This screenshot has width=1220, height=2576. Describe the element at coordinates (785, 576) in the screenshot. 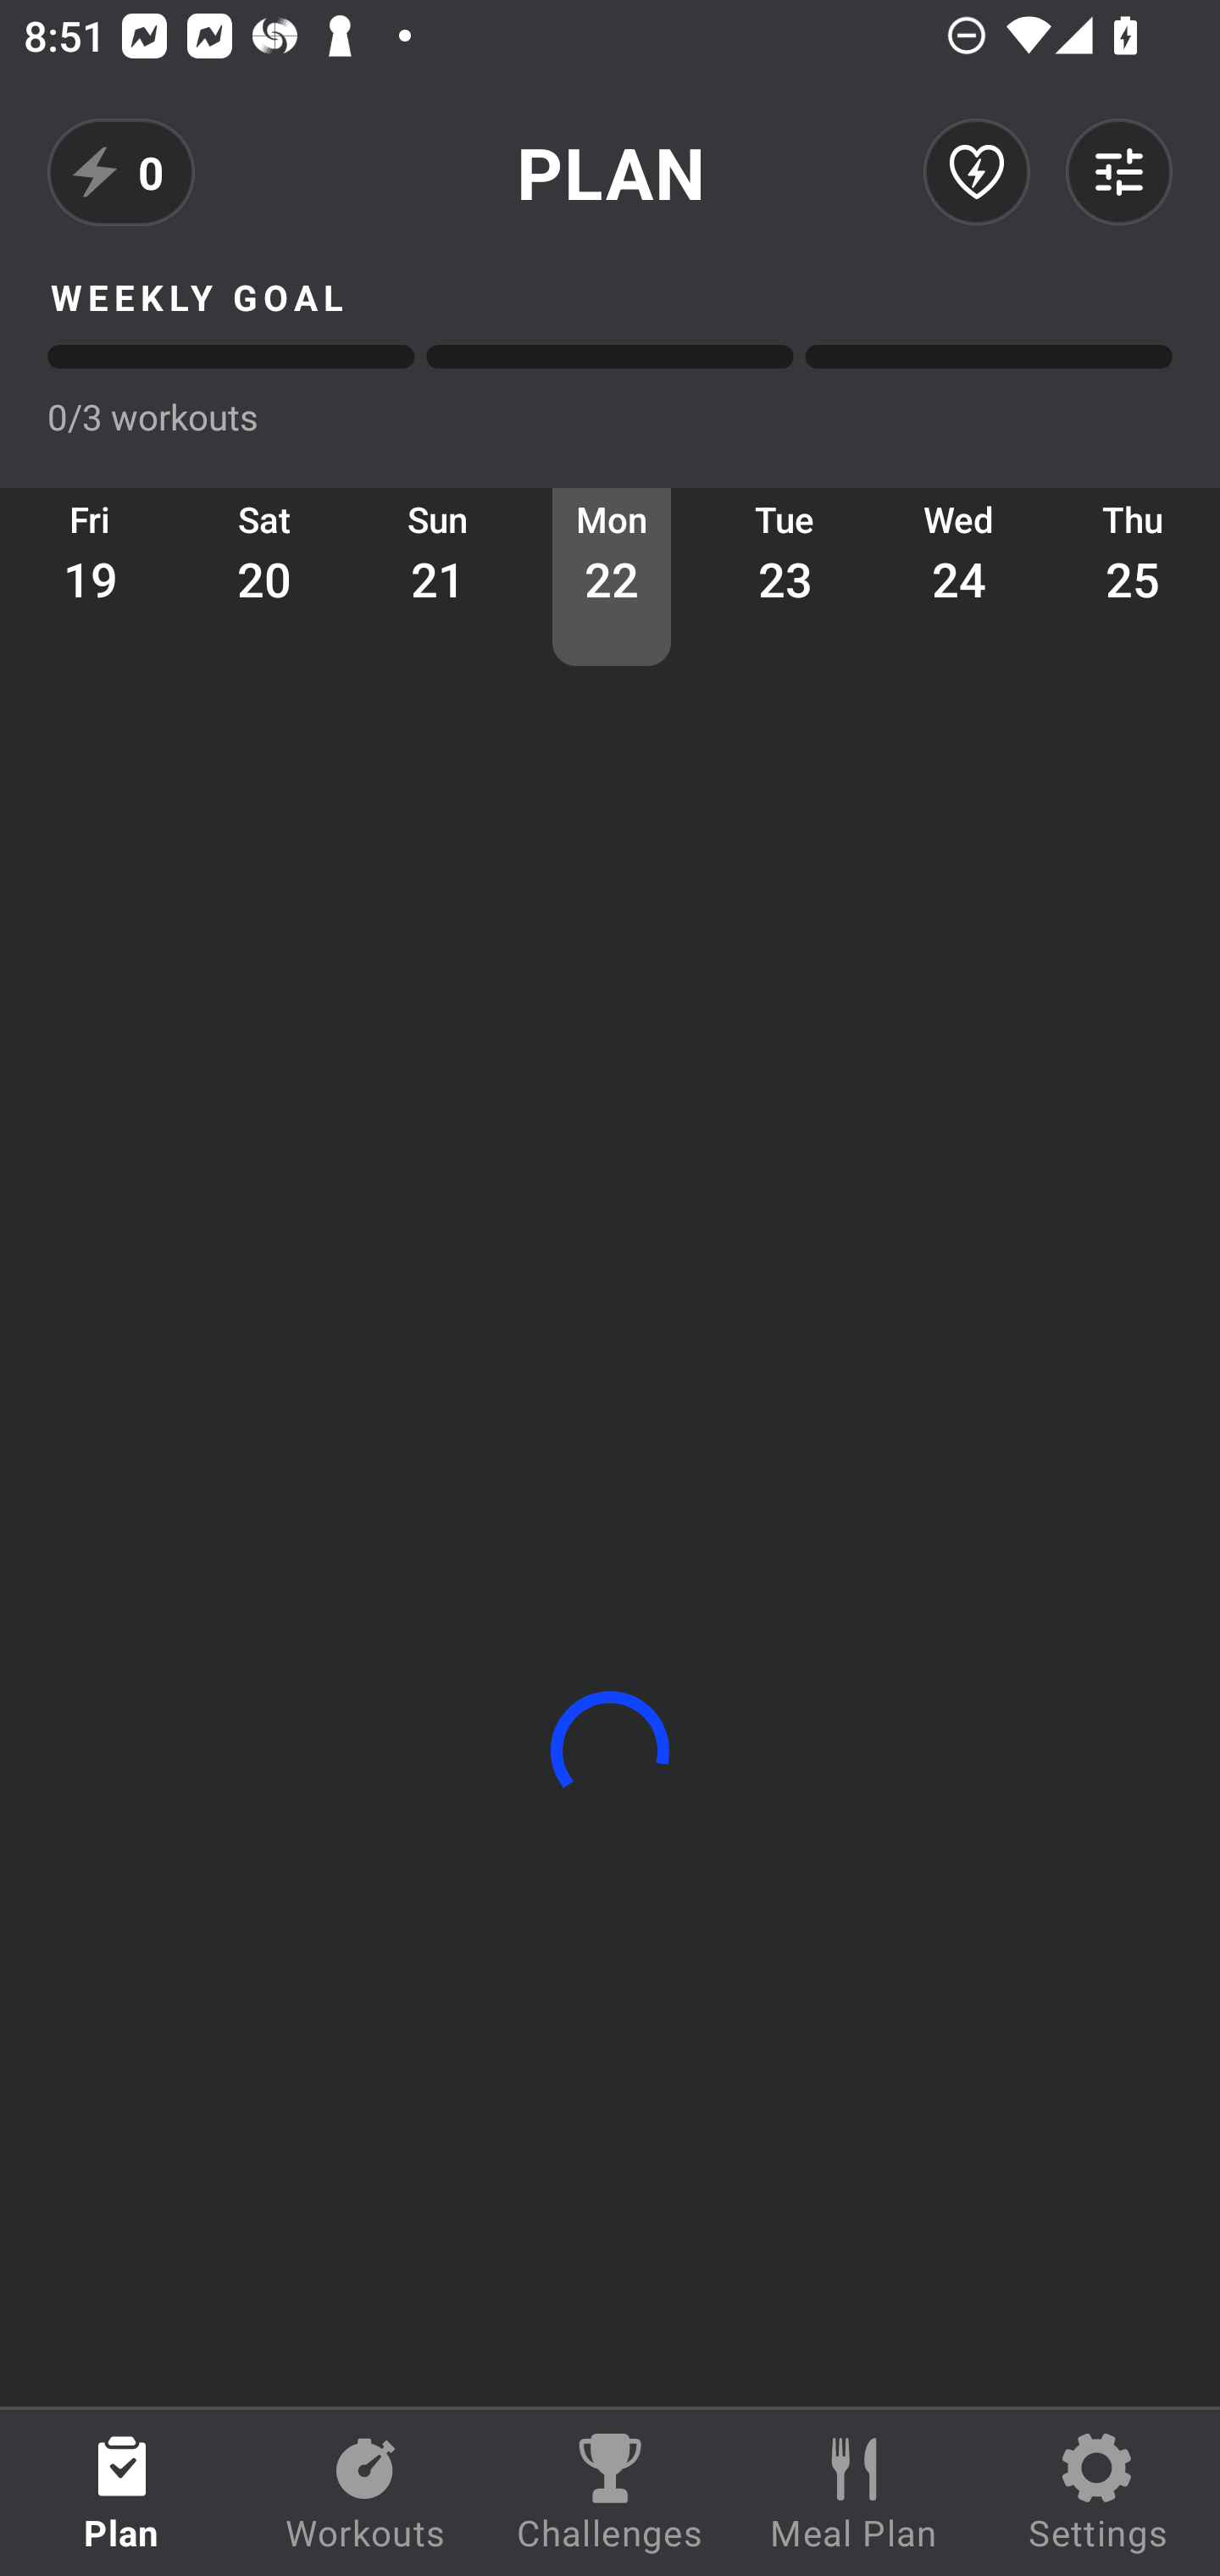

I see `Tue 23` at that location.